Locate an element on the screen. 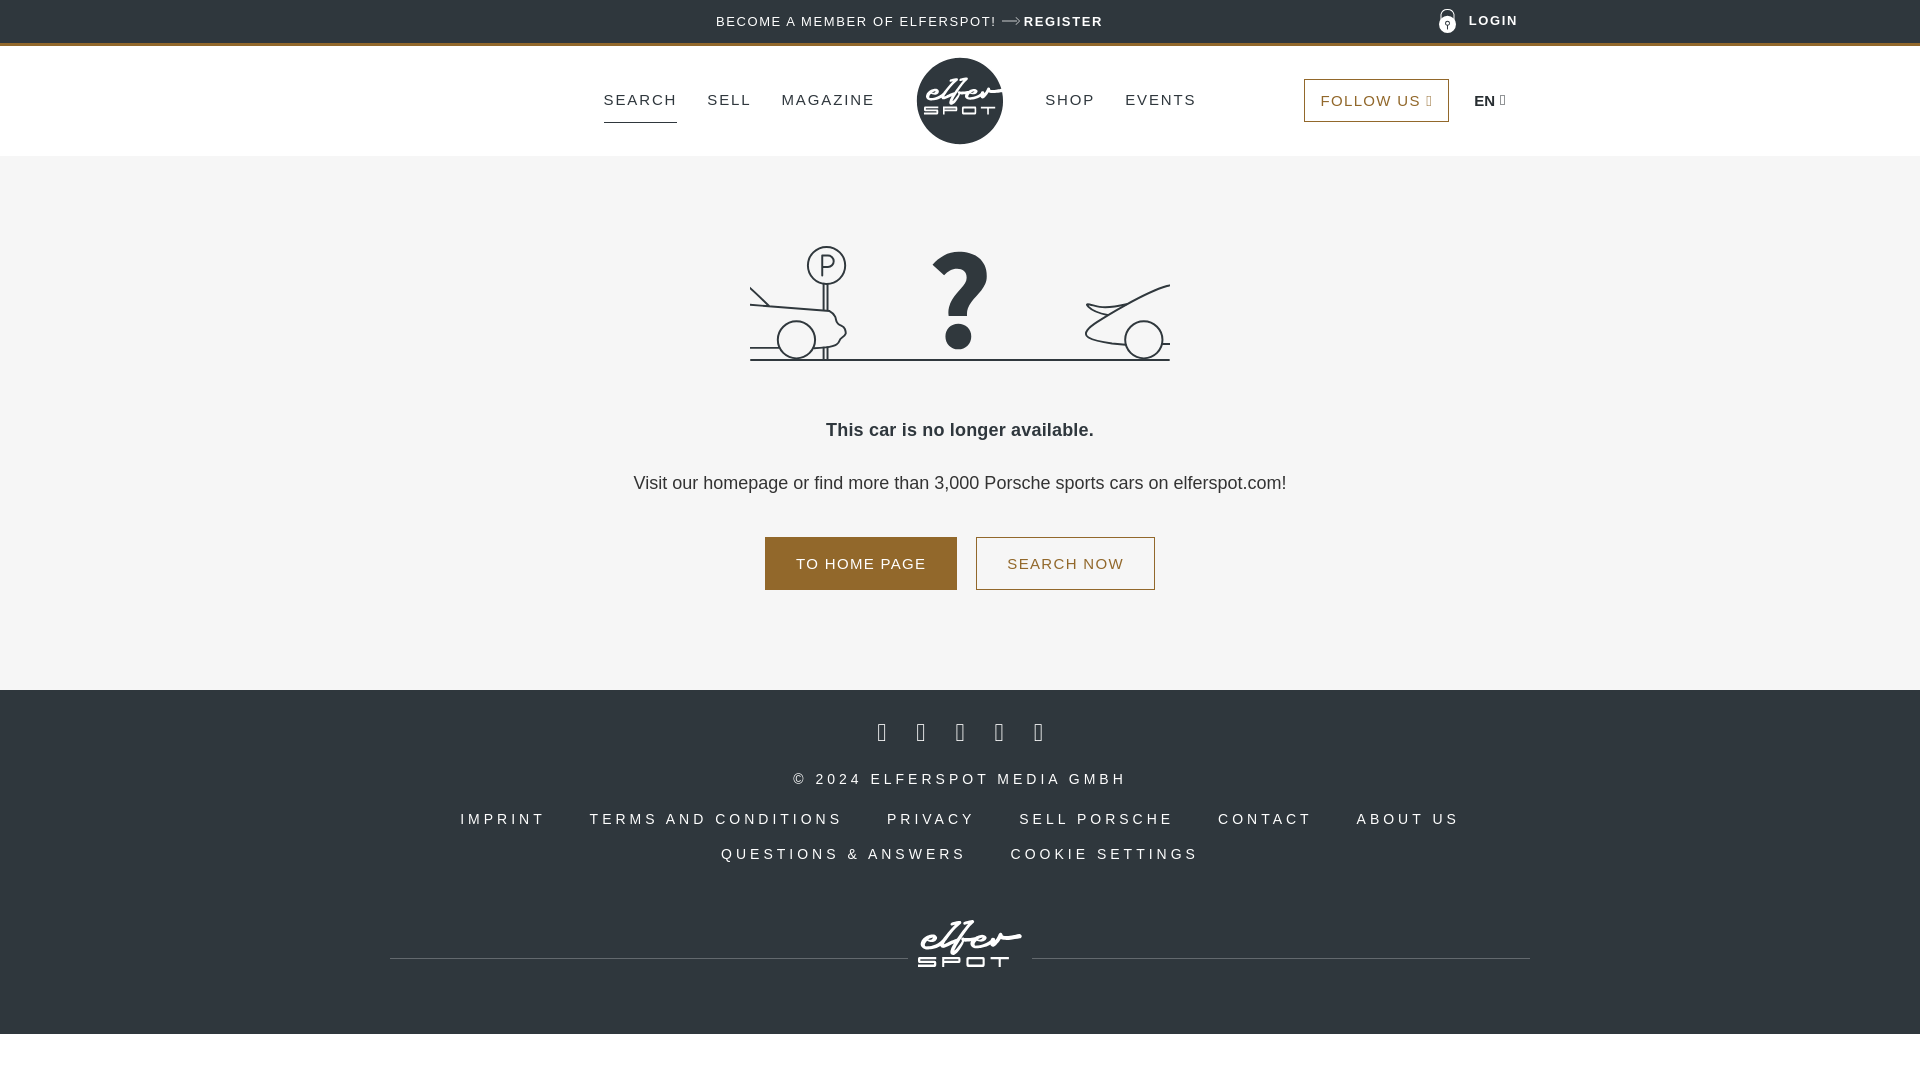 The height and width of the screenshot is (1080, 1920). Shop is located at coordinates (1069, 98).